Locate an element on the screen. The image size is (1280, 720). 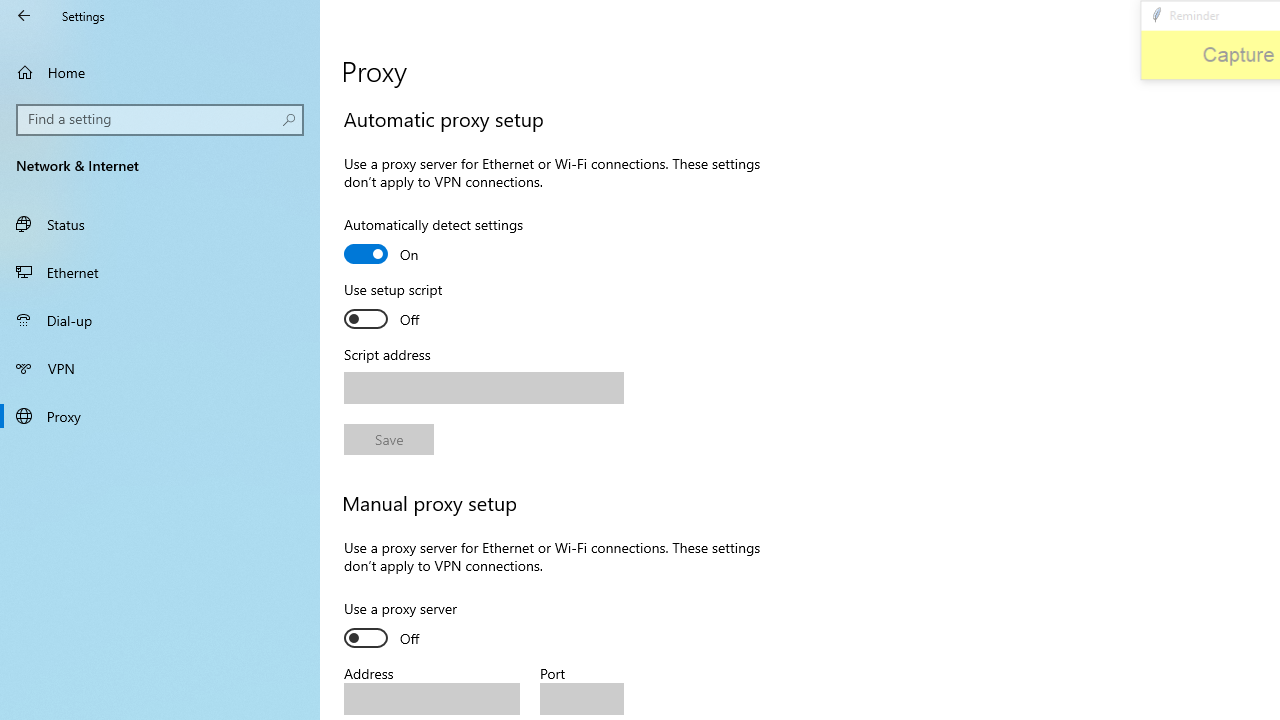
Use setup script is located at coordinates (418, 307).